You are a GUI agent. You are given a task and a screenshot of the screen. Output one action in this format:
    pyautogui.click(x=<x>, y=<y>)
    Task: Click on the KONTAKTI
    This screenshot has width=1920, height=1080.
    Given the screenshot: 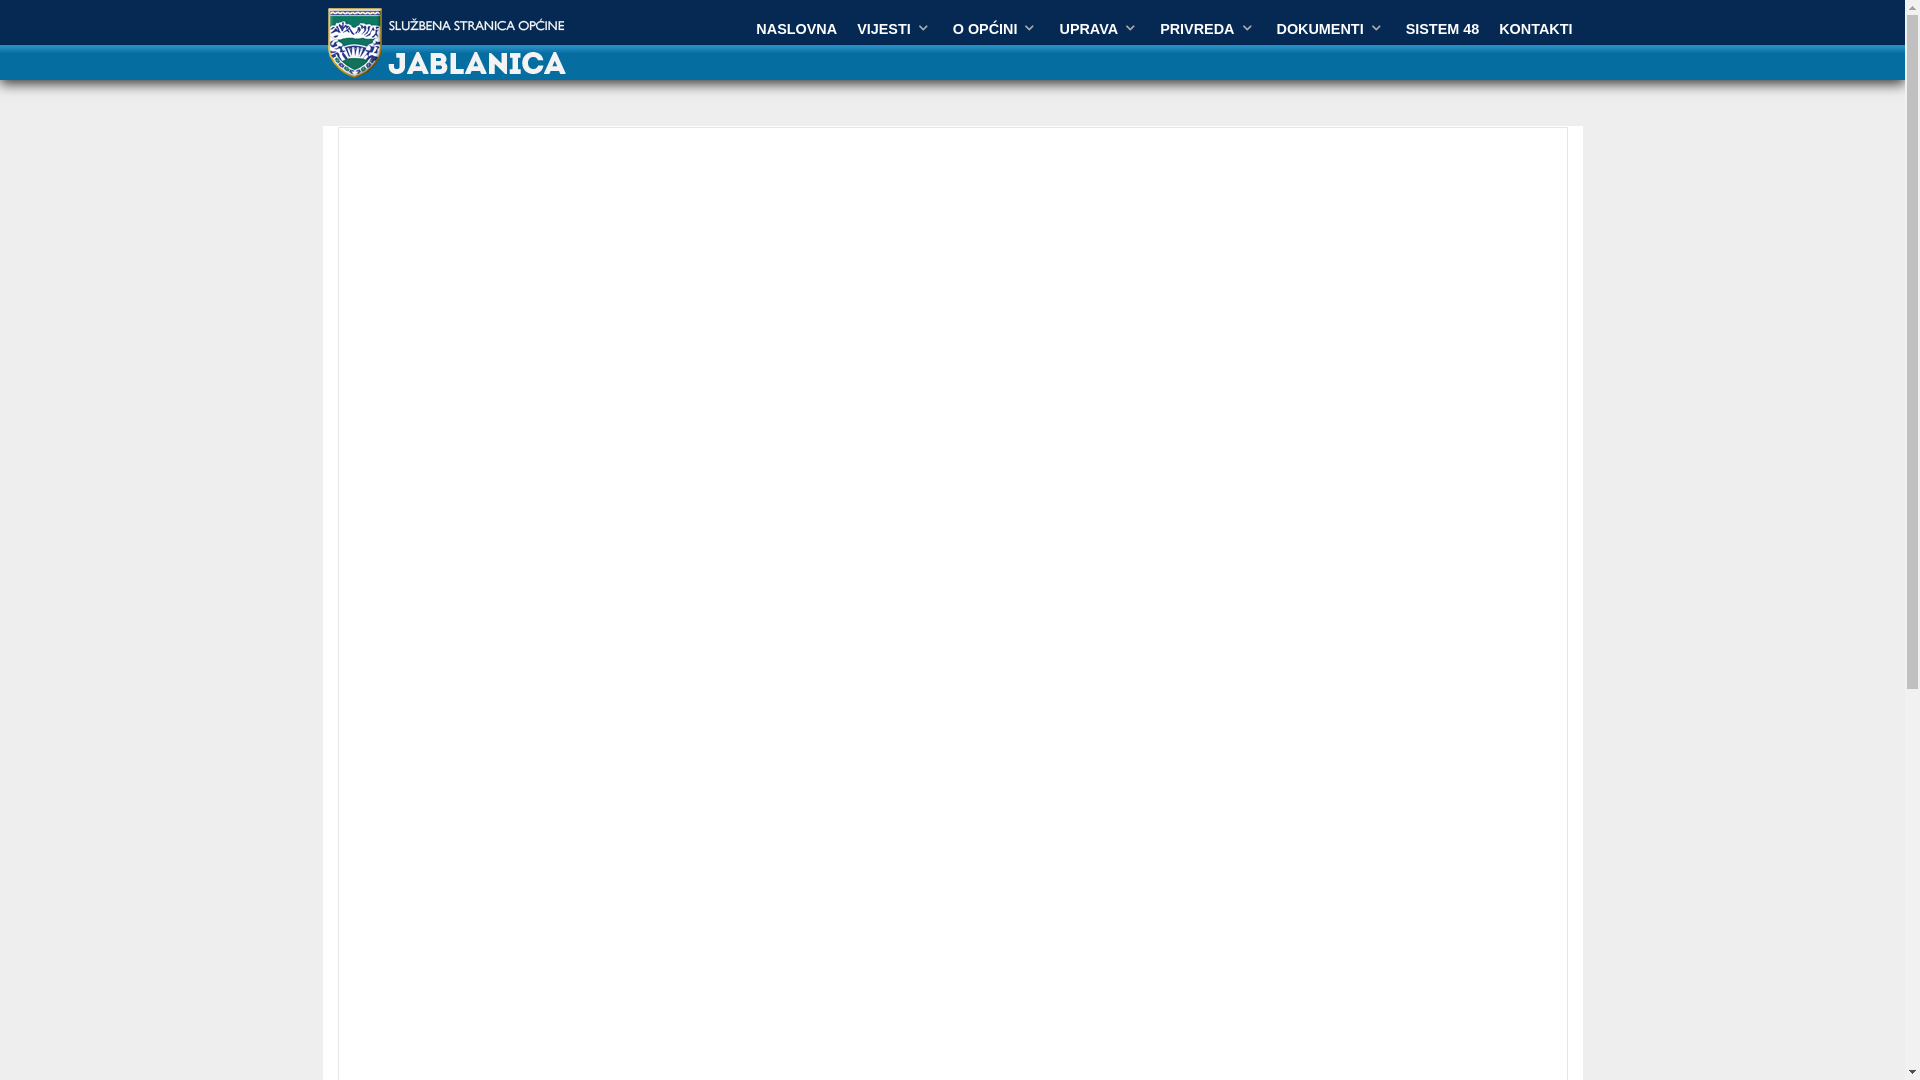 What is the action you would take?
    pyautogui.click(x=1536, y=29)
    